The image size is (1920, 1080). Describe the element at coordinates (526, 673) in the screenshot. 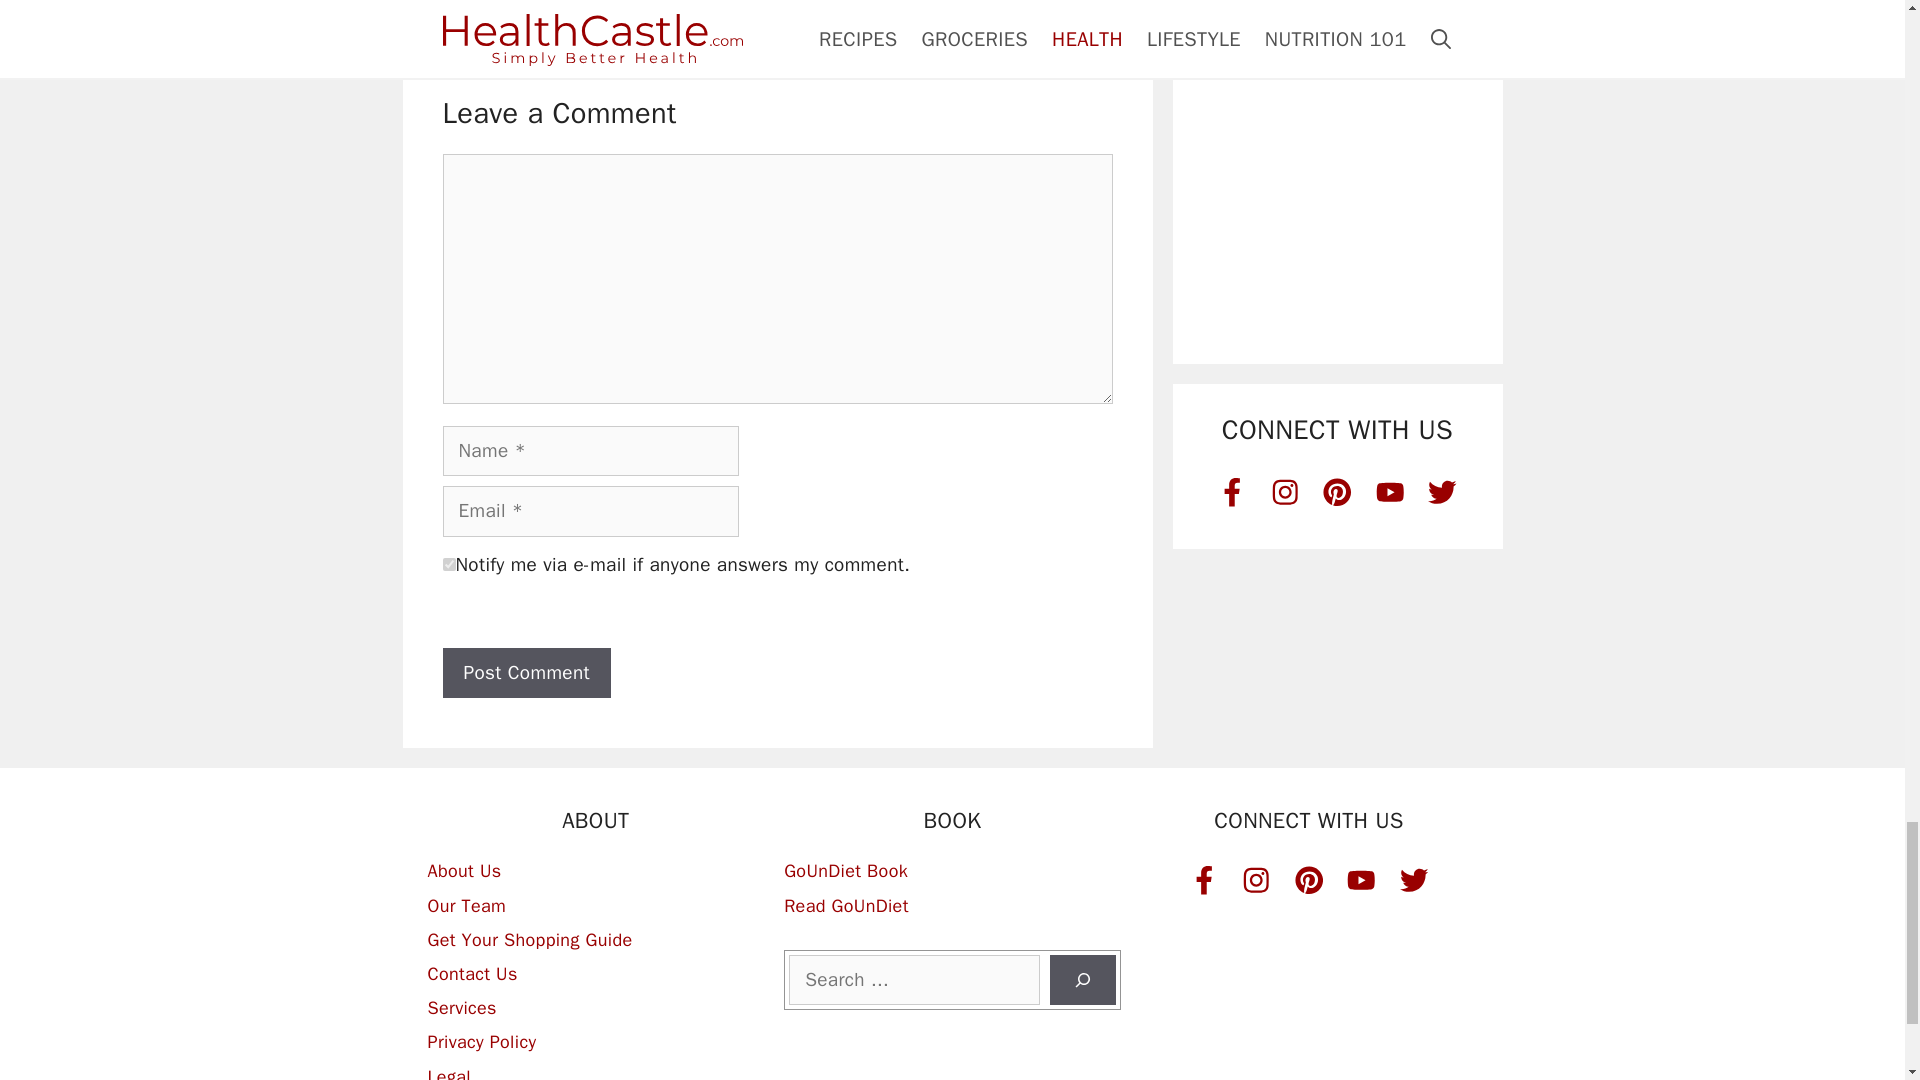

I see `Post Comment` at that location.